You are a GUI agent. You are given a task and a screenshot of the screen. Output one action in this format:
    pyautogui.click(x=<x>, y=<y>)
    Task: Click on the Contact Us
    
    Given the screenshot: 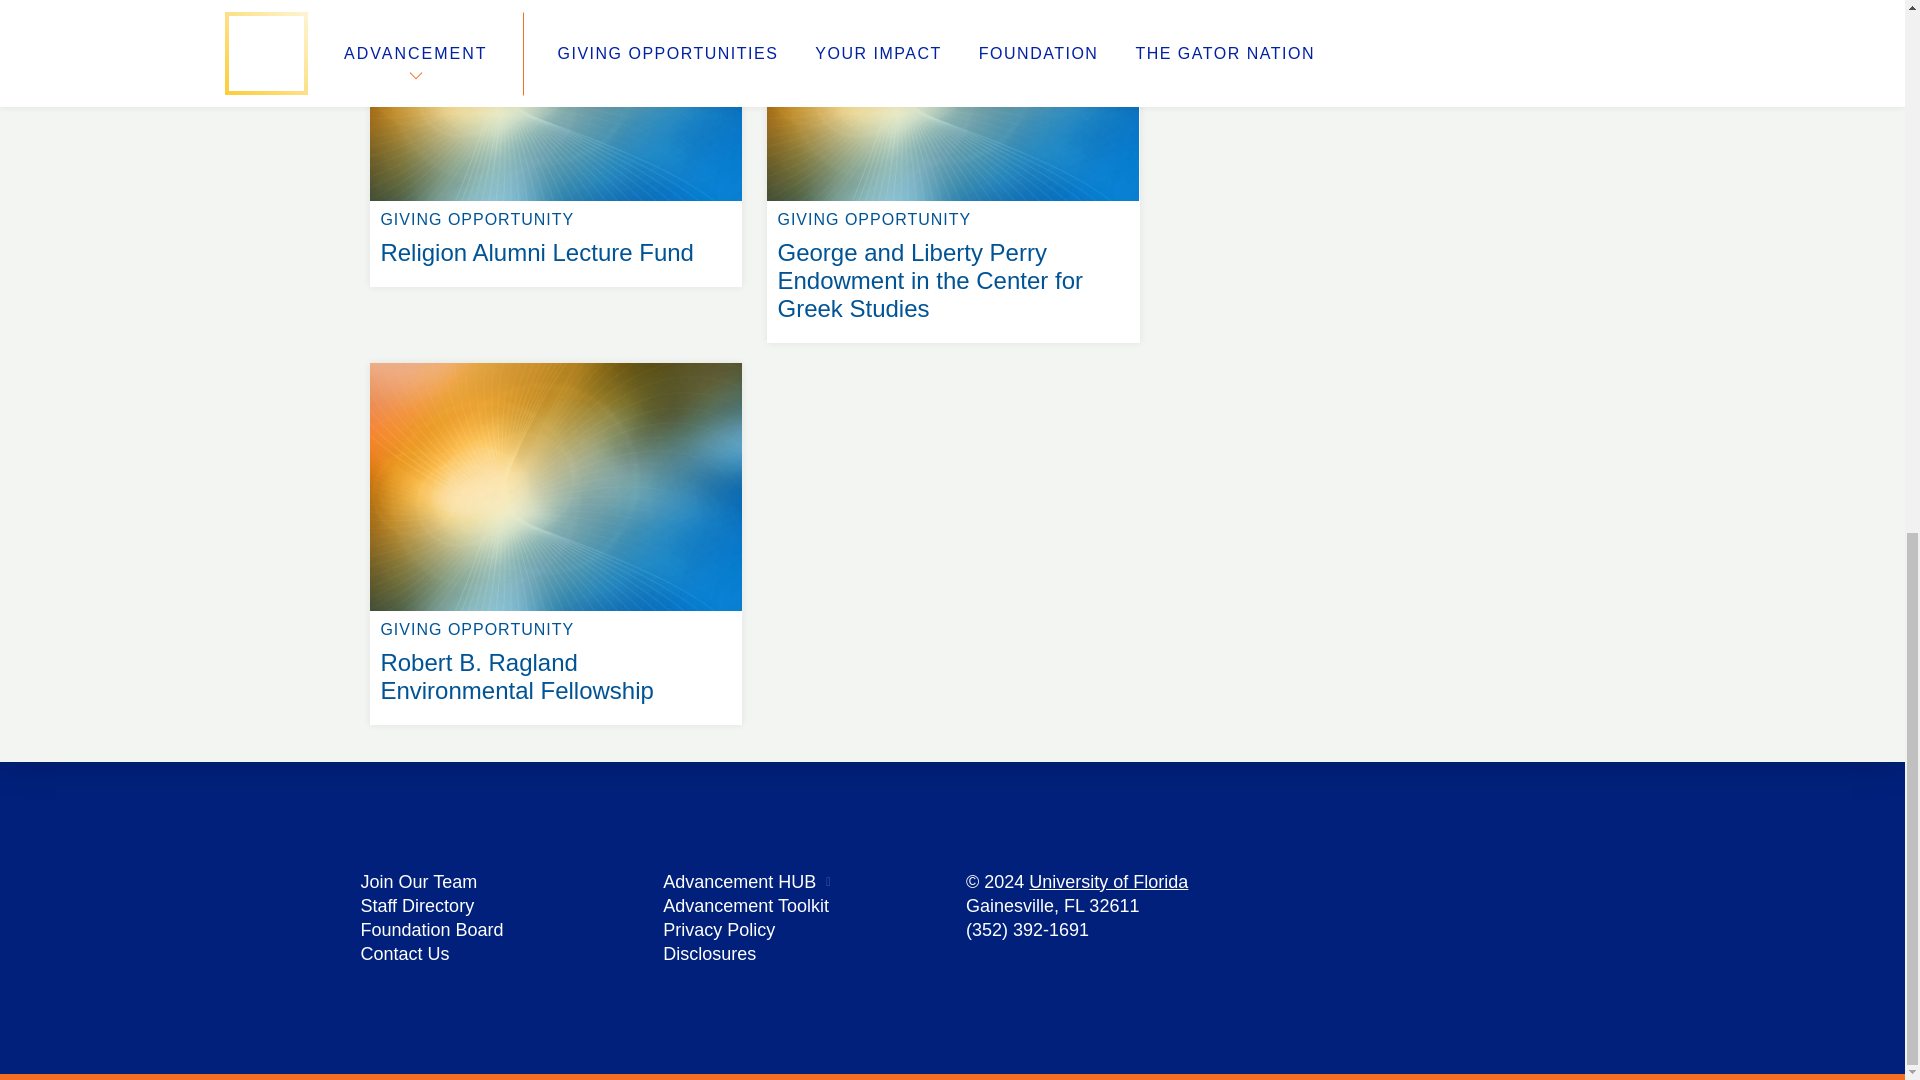 What is the action you would take?
    pyautogui.click(x=404, y=954)
    